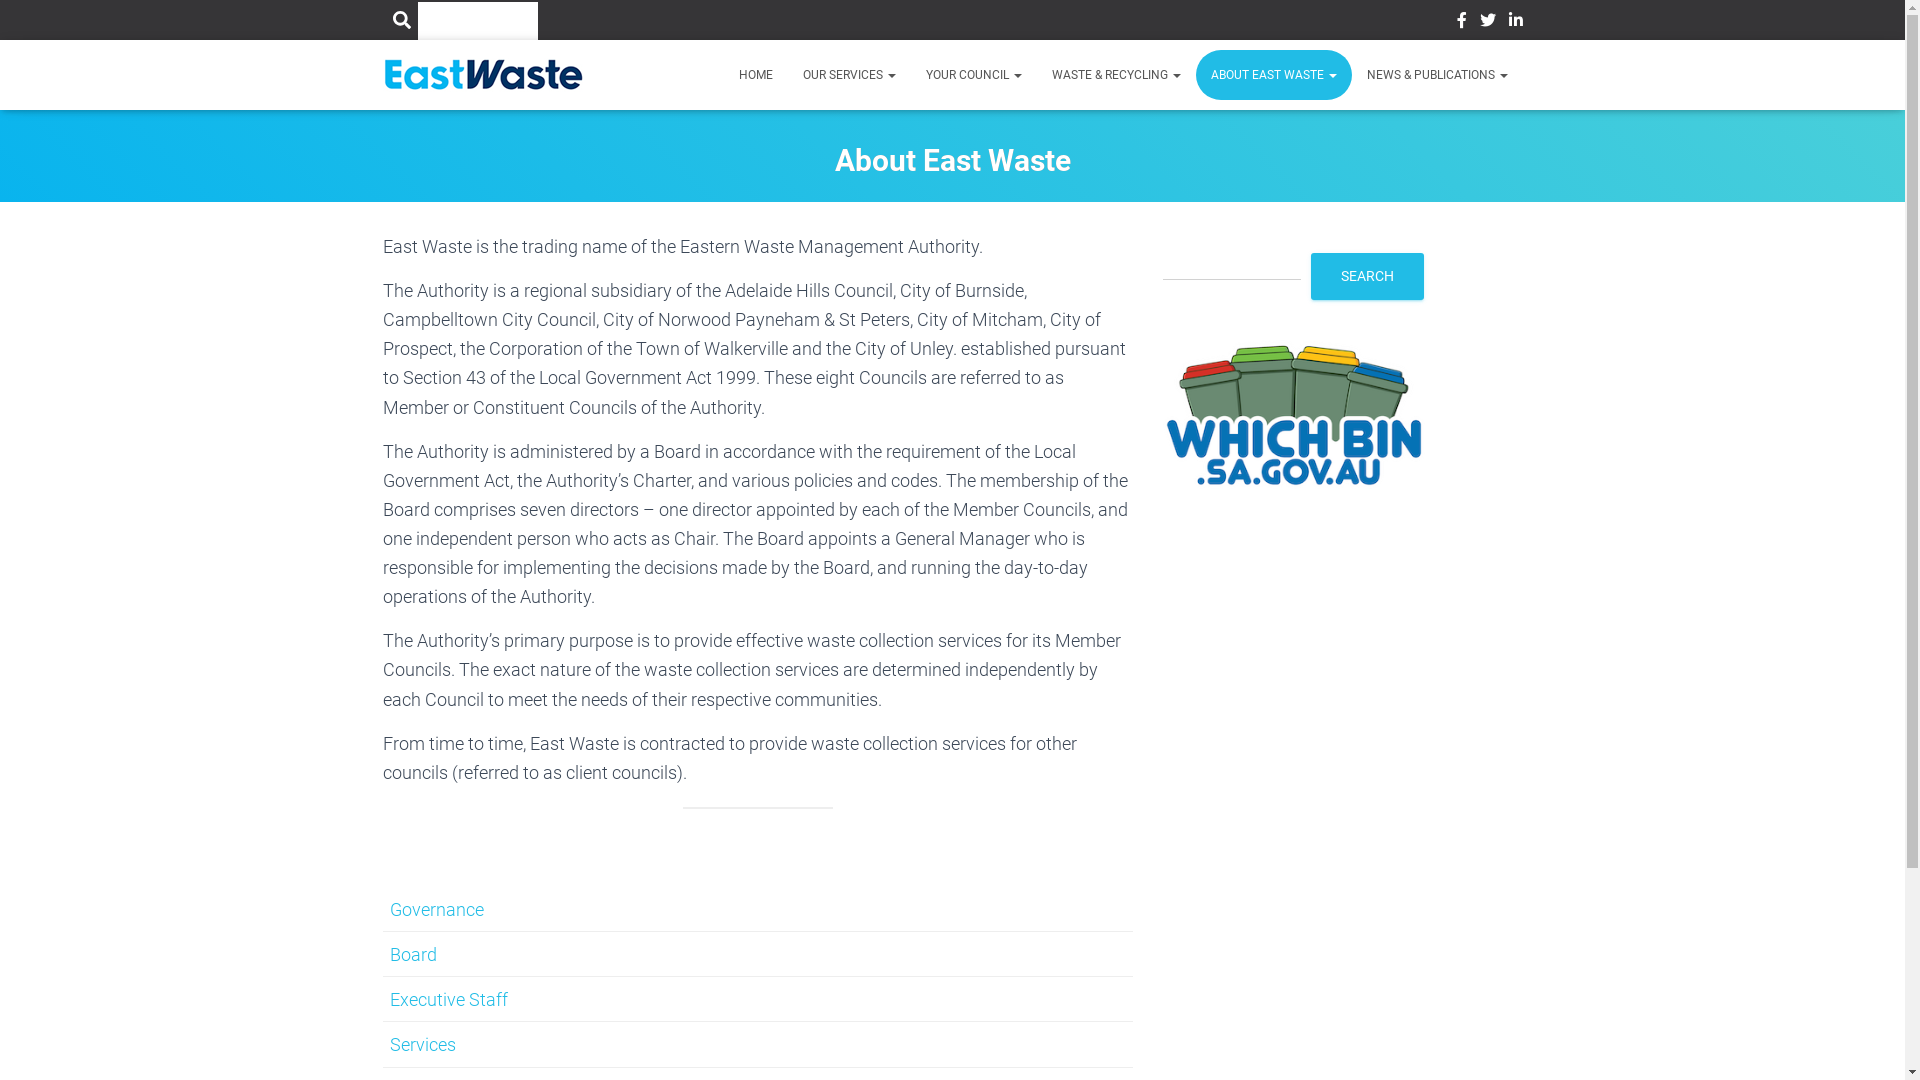  I want to click on East Waste, so click(483, 75).